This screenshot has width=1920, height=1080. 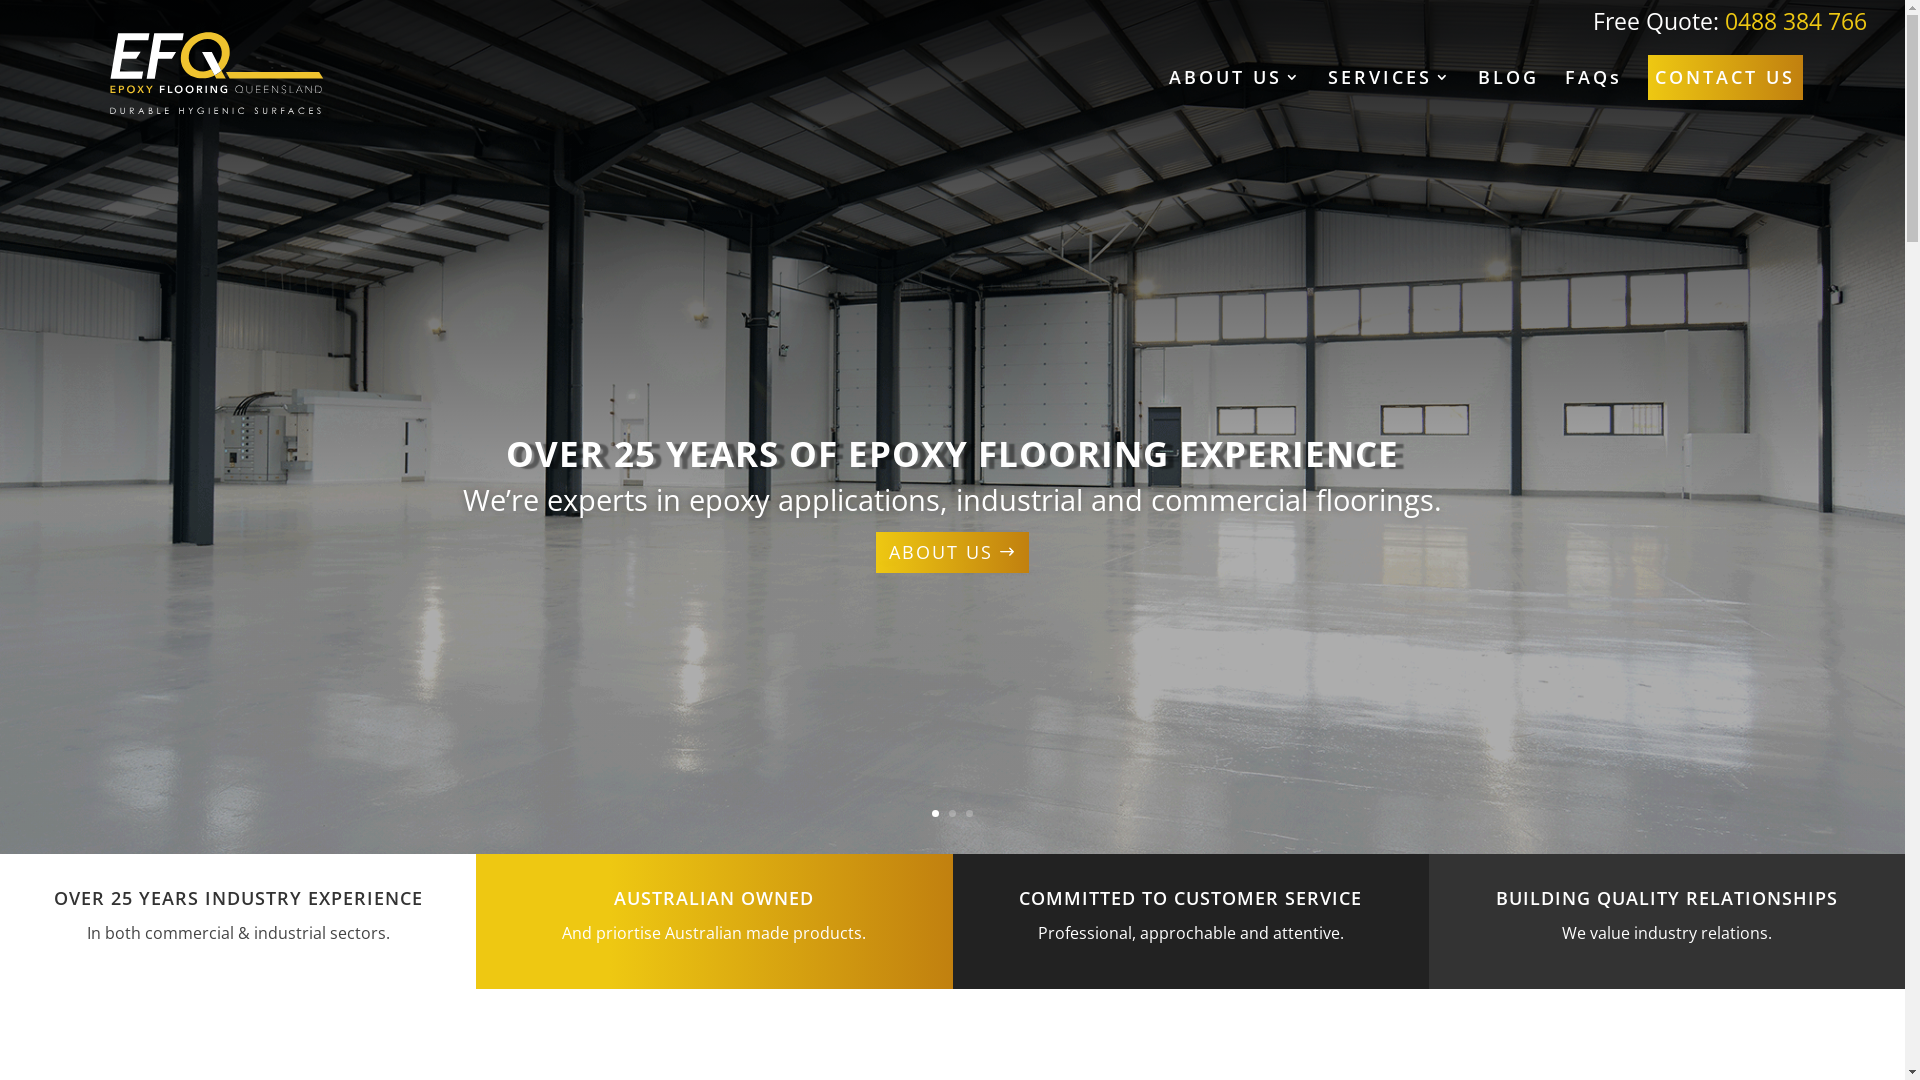 What do you see at coordinates (1508, 105) in the screenshot?
I see `BLOG` at bounding box center [1508, 105].